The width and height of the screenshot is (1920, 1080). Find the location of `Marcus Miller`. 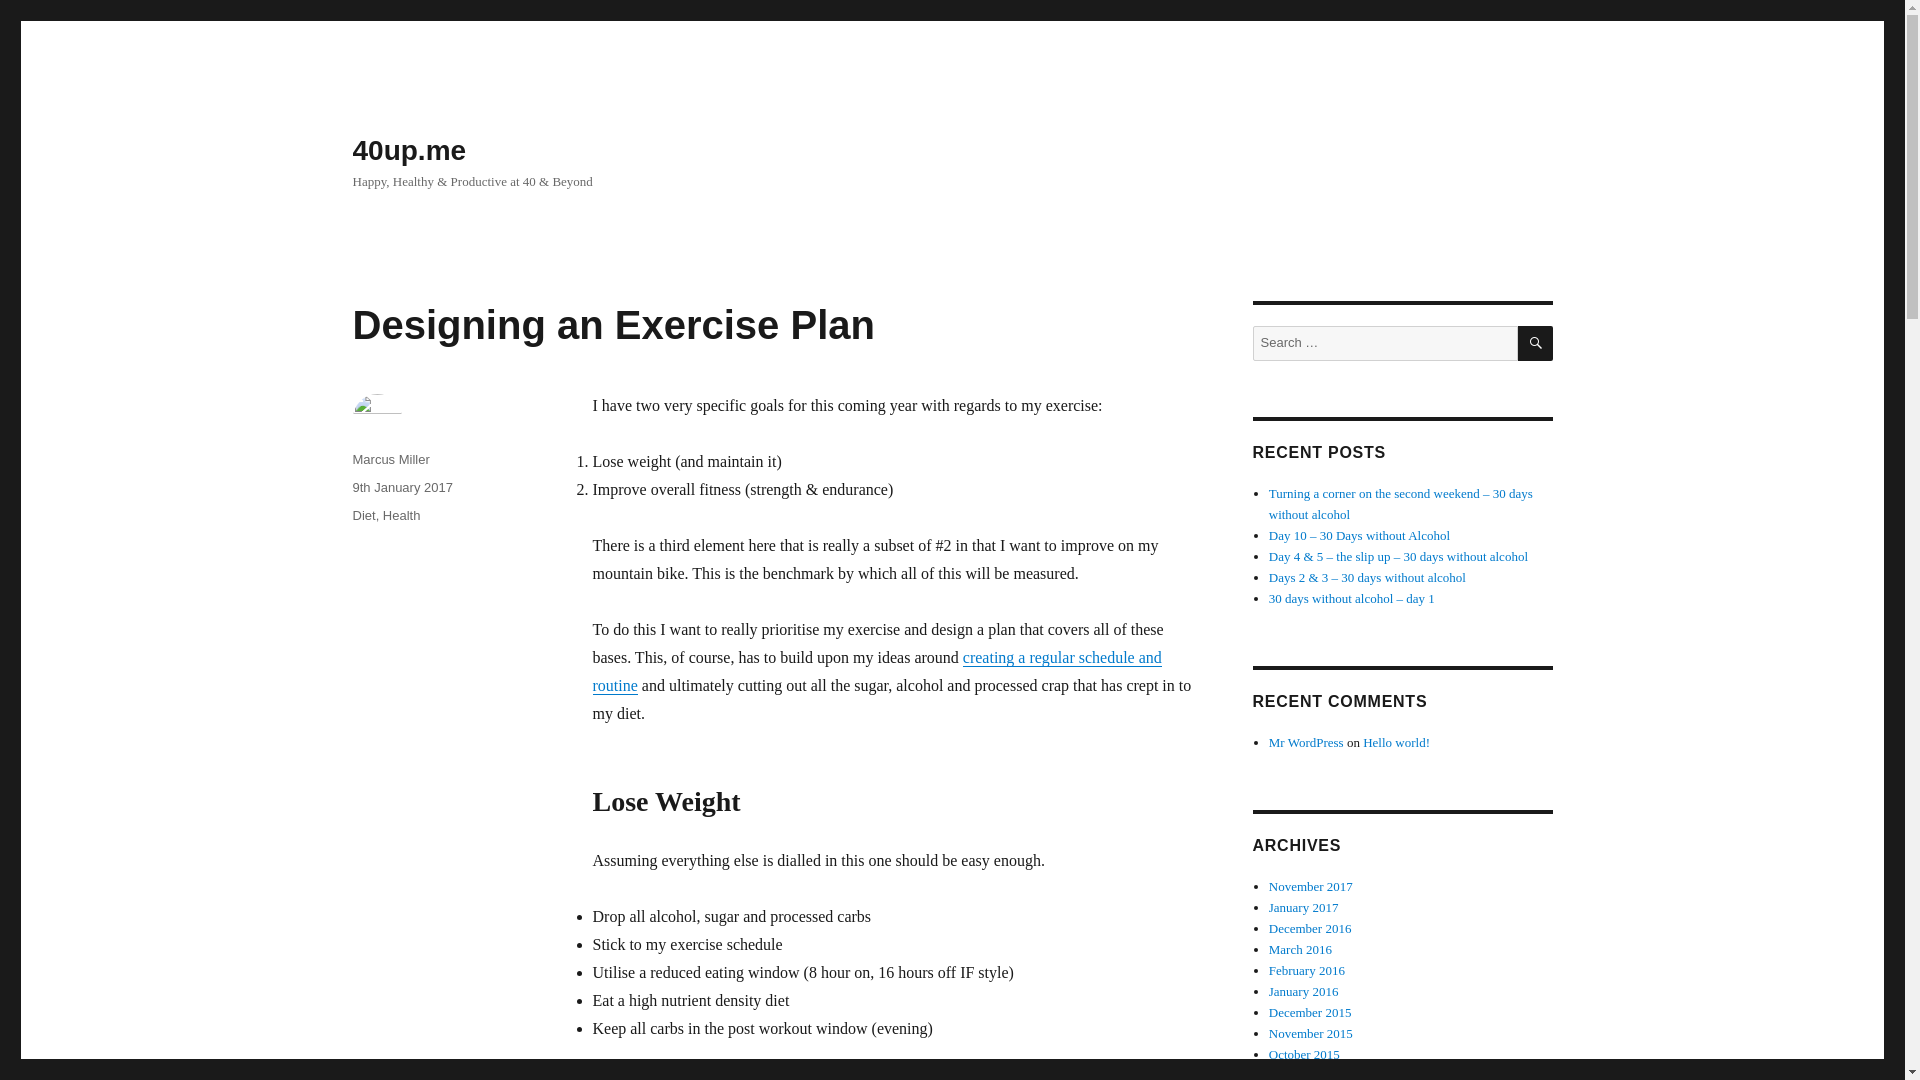

Marcus Miller is located at coordinates (390, 459).